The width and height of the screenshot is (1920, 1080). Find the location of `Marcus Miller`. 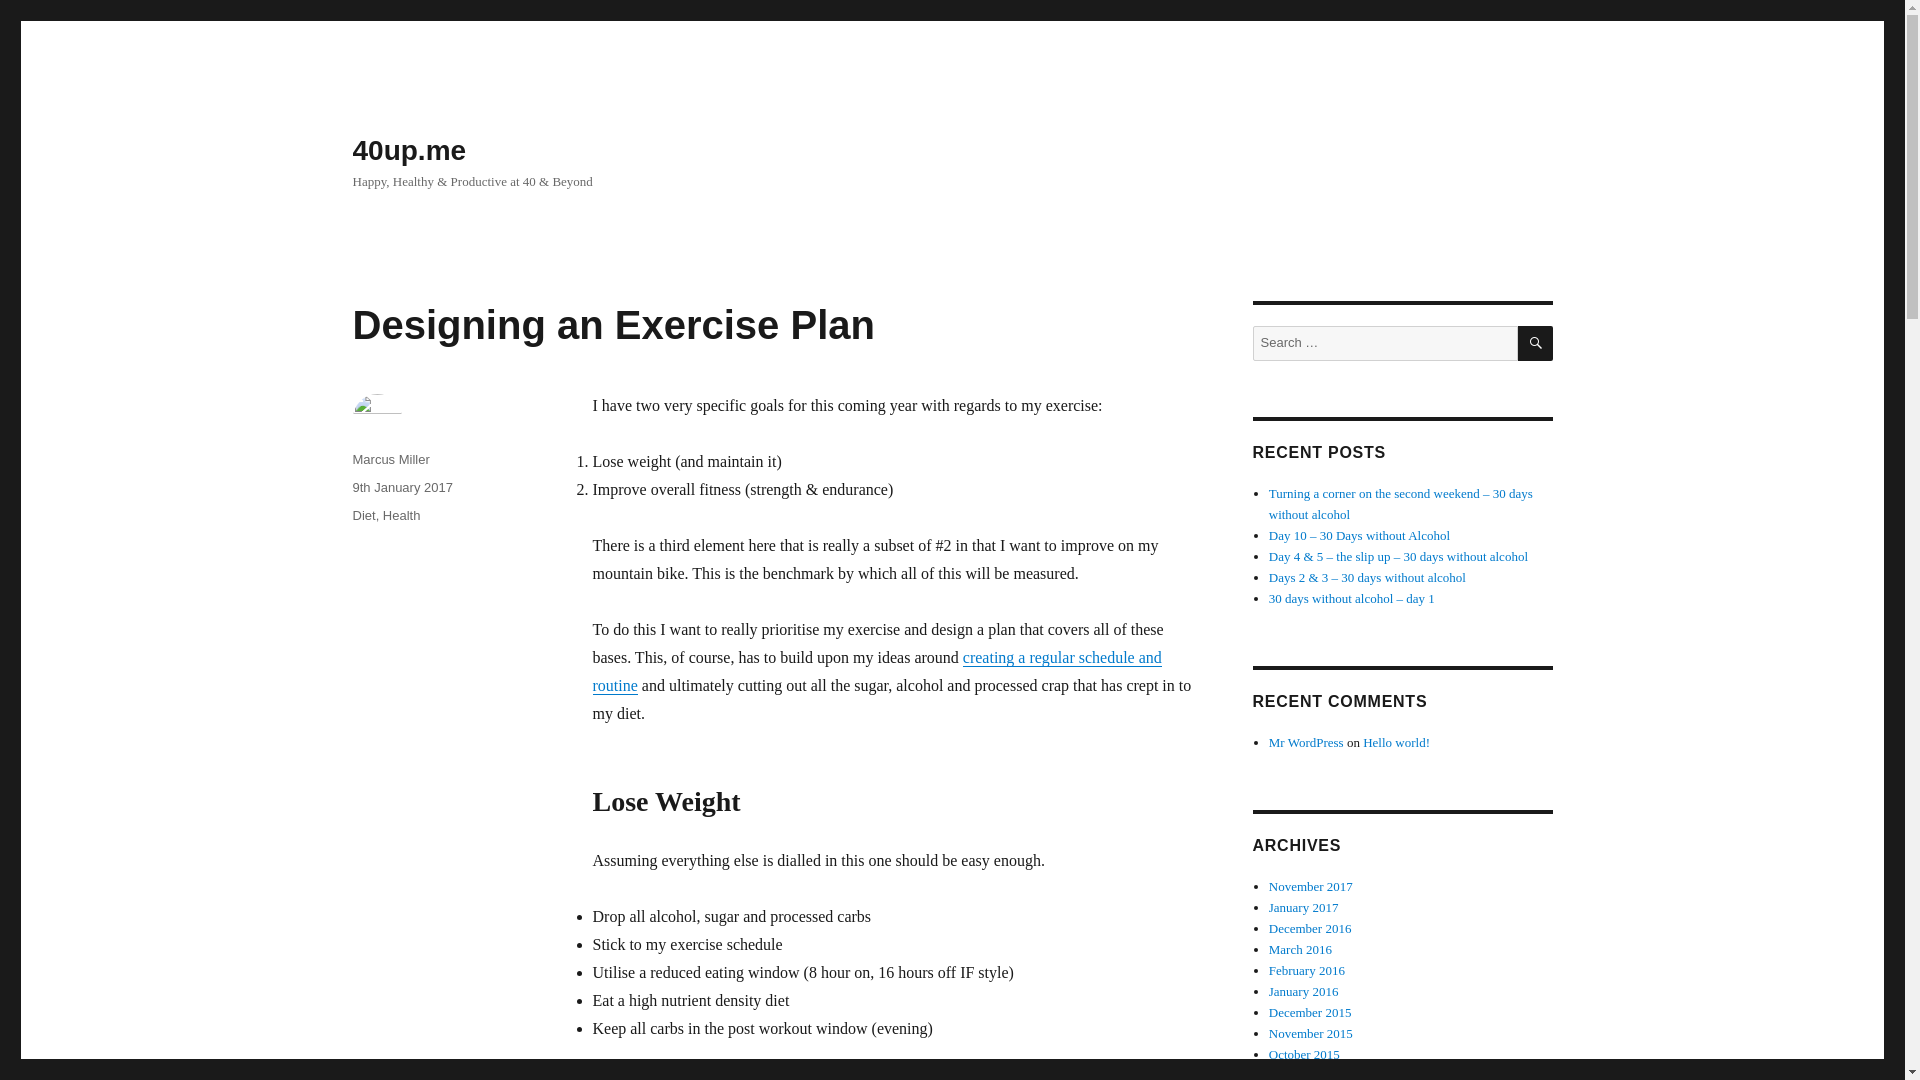

Marcus Miller is located at coordinates (390, 459).